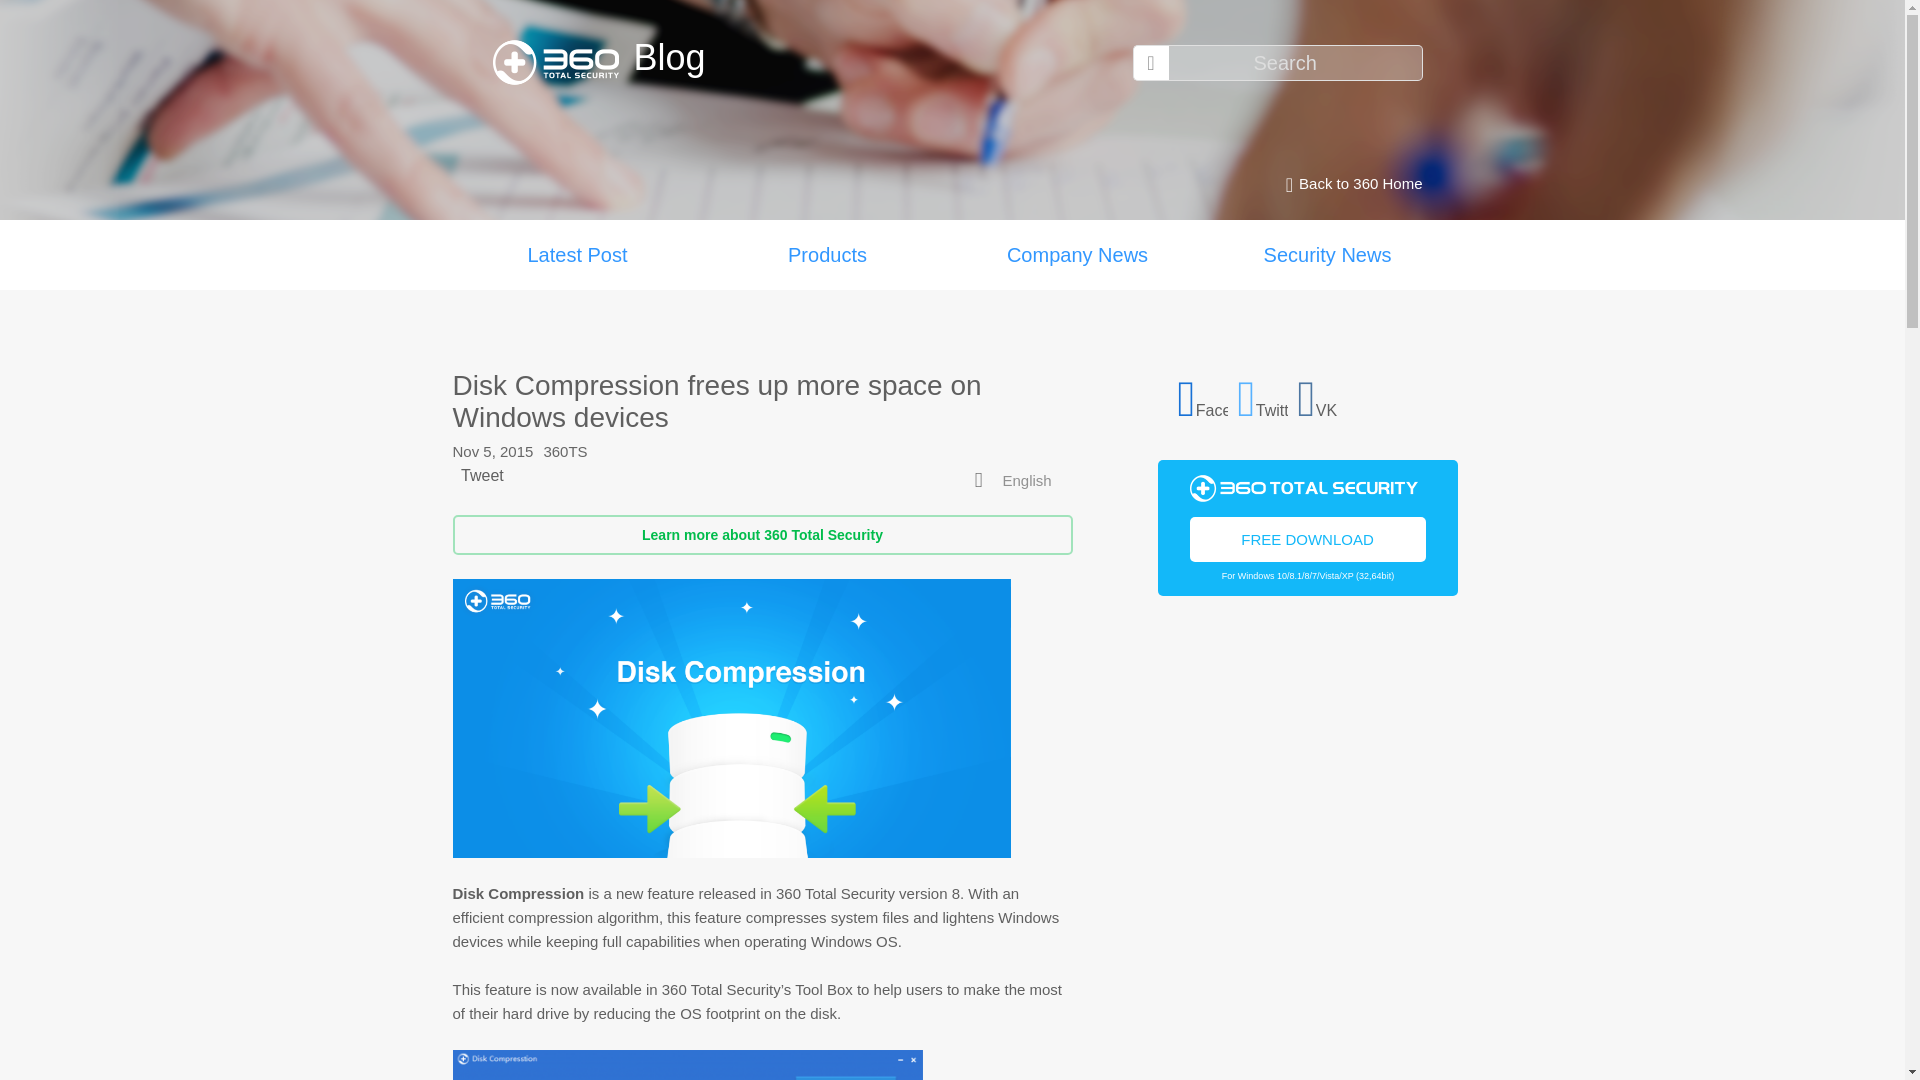 The width and height of the screenshot is (1920, 1080). What do you see at coordinates (1348, 184) in the screenshot?
I see `Back to 360 Home` at bounding box center [1348, 184].